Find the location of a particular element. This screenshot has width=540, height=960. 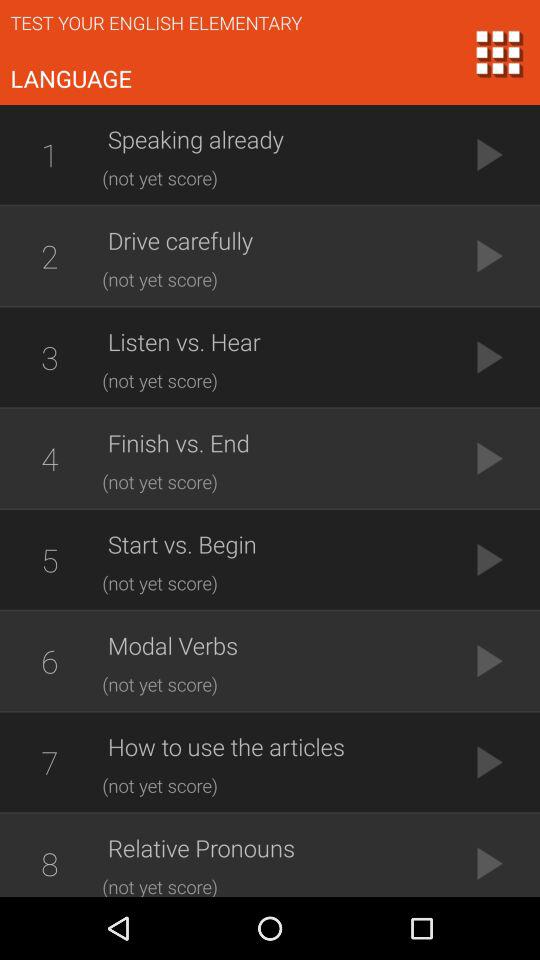

press 3 icon is located at coordinates (49, 357).